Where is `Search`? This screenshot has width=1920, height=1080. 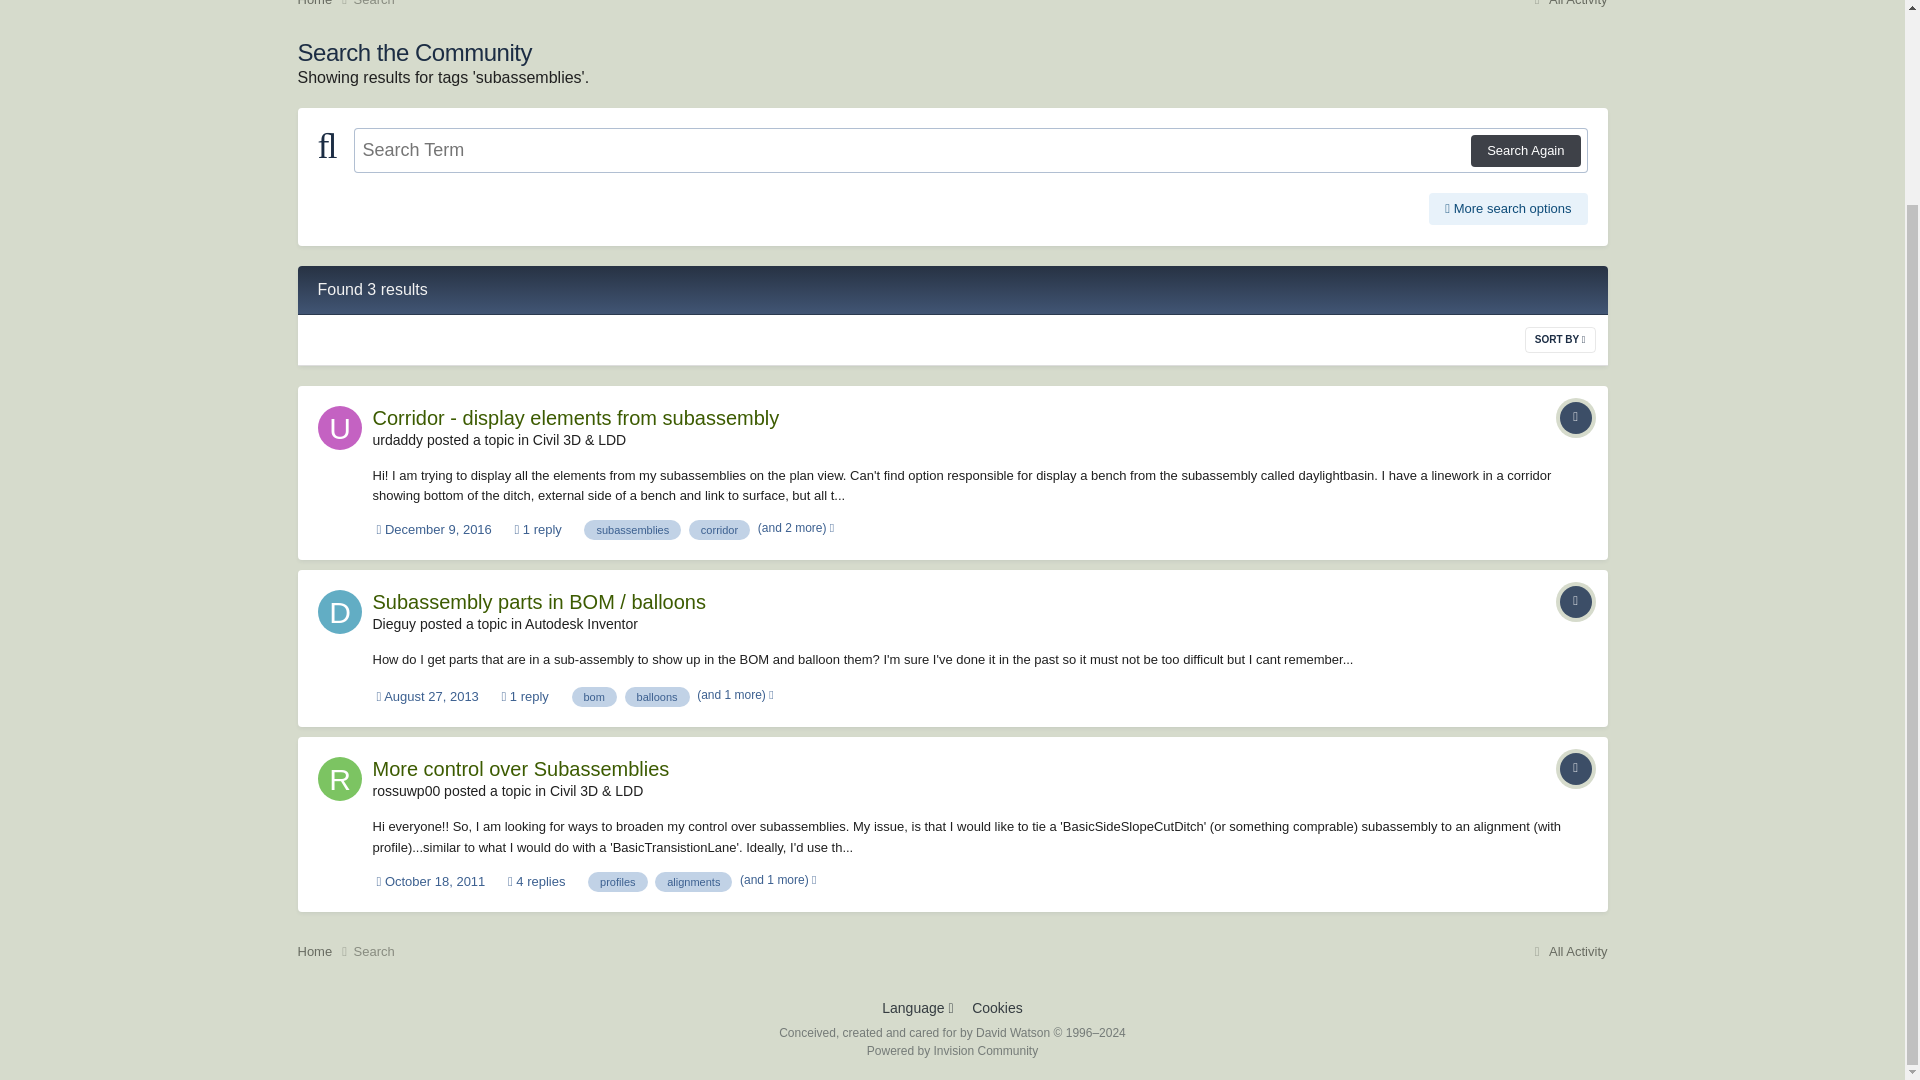 Search is located at coordinates (374, 3).